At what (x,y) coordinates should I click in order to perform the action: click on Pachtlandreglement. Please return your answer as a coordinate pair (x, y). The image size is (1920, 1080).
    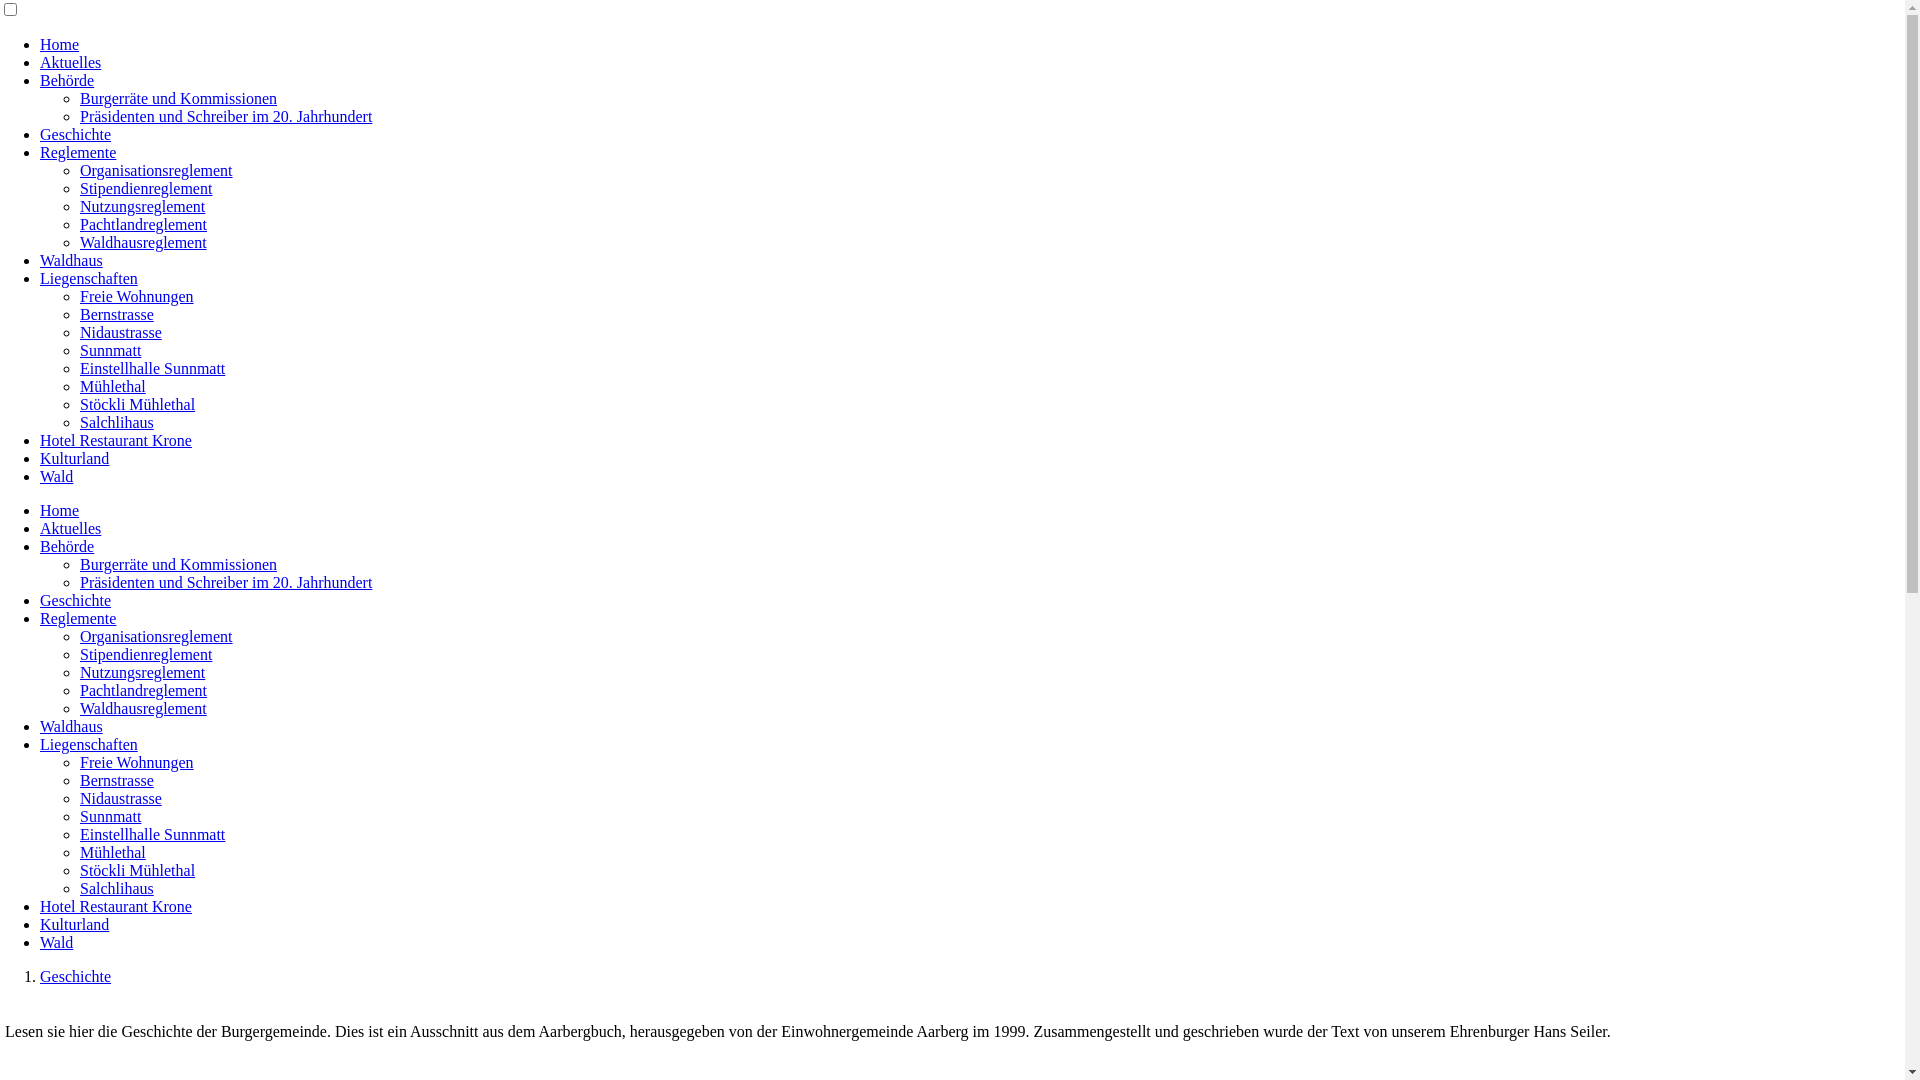
    Looking at the image, I should click on (144, 224).